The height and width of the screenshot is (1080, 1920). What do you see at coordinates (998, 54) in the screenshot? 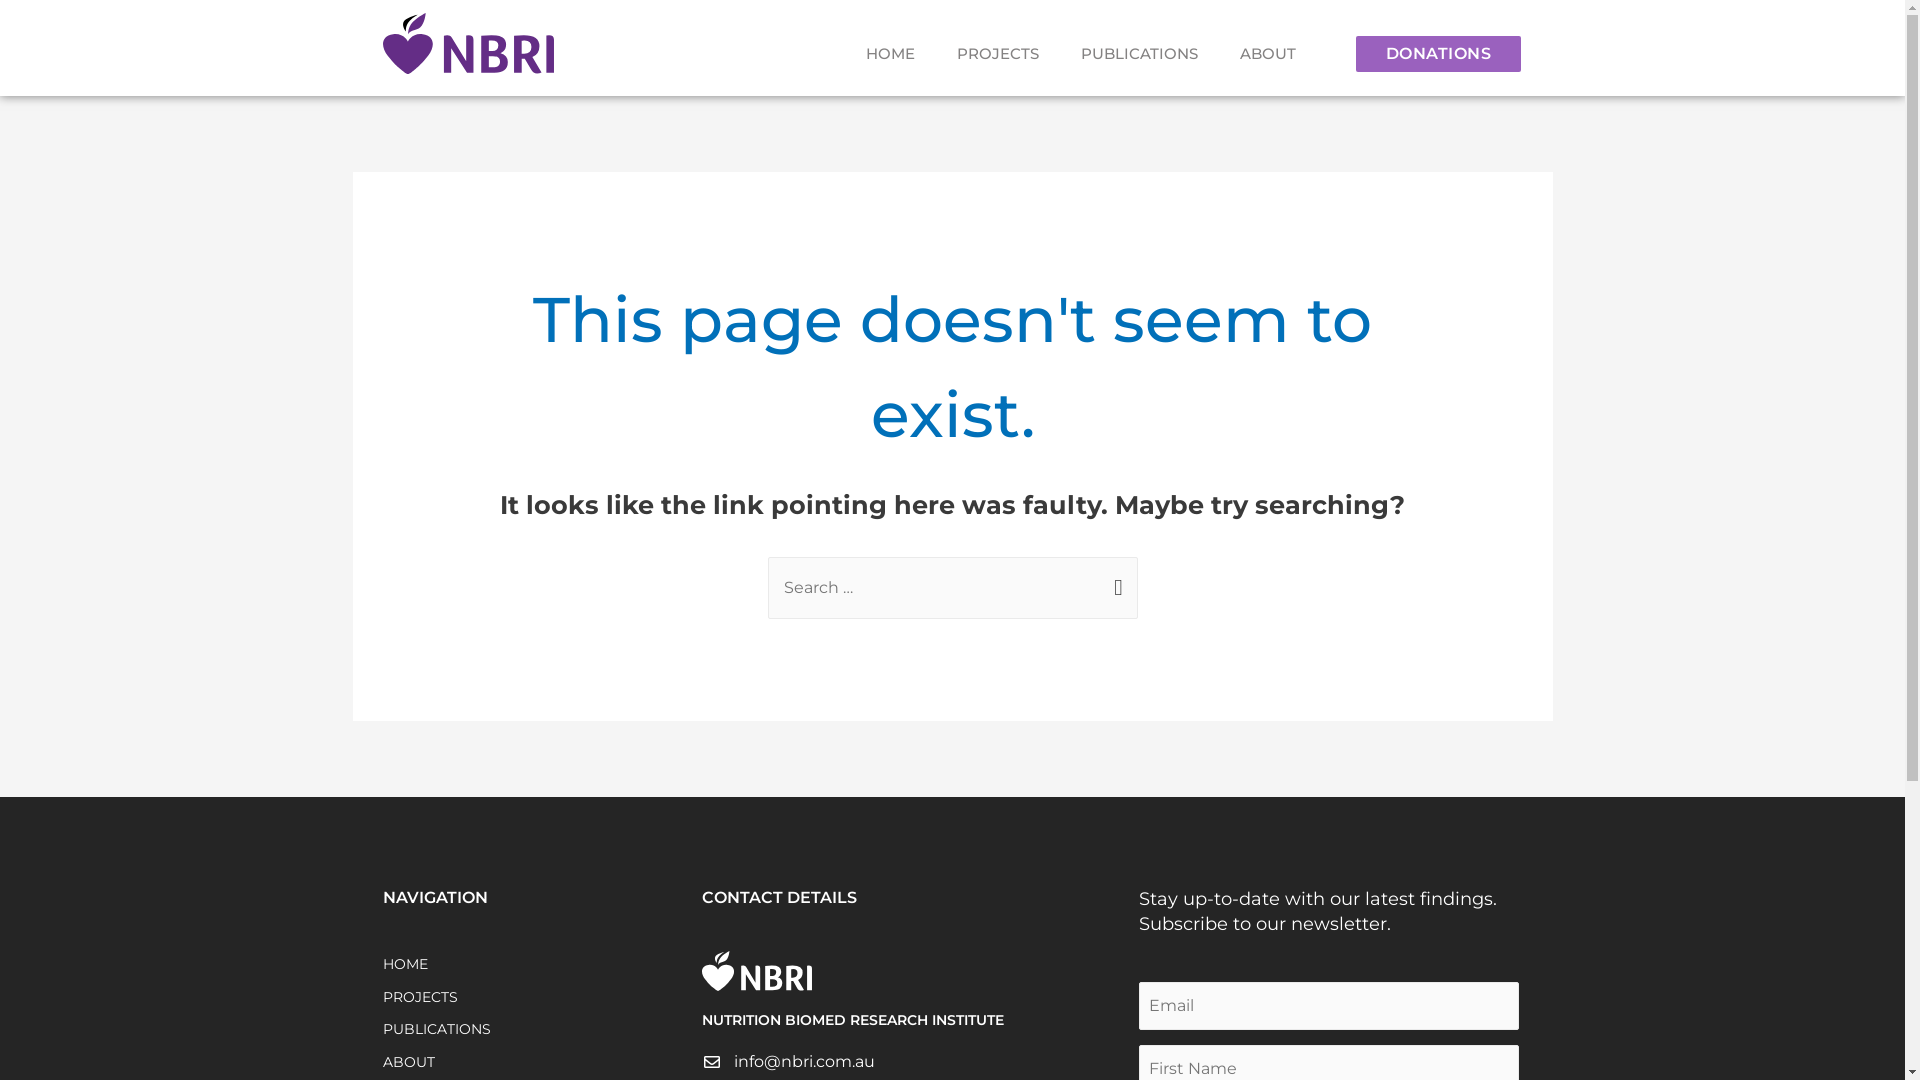
I see `PROJECTS` at bounding box center [998, 54].